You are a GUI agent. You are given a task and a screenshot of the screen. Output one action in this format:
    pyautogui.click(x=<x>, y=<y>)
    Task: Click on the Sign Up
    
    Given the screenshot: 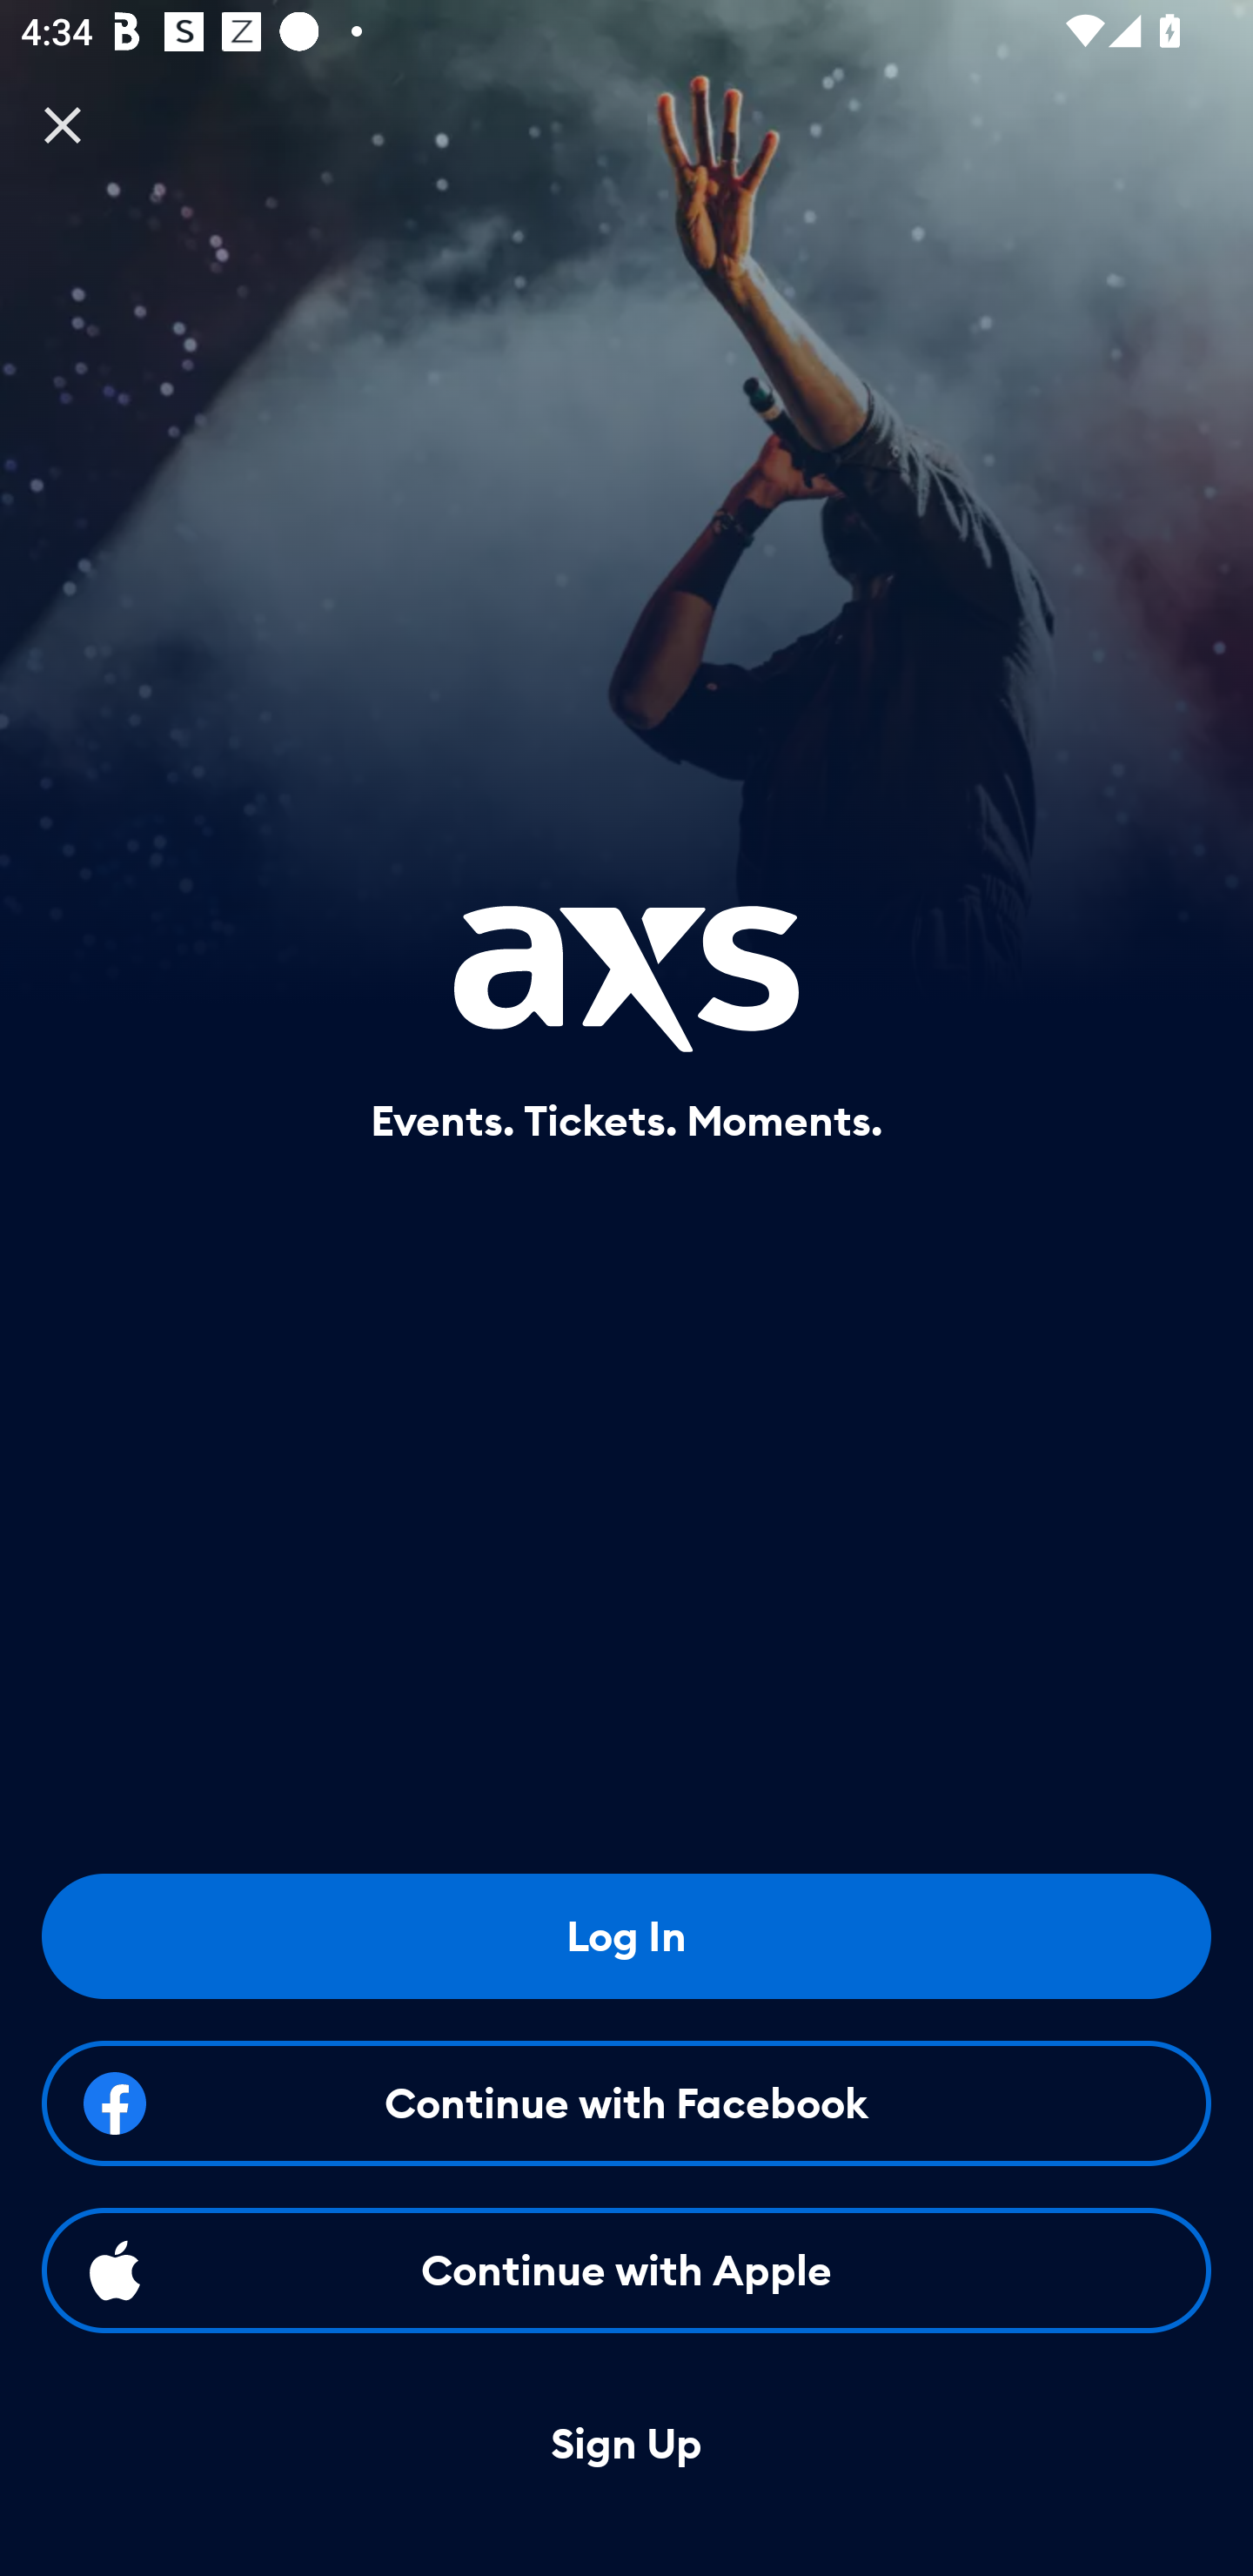 What is the action you would take?
    pyautogui.click(x=626, y=2445)
    